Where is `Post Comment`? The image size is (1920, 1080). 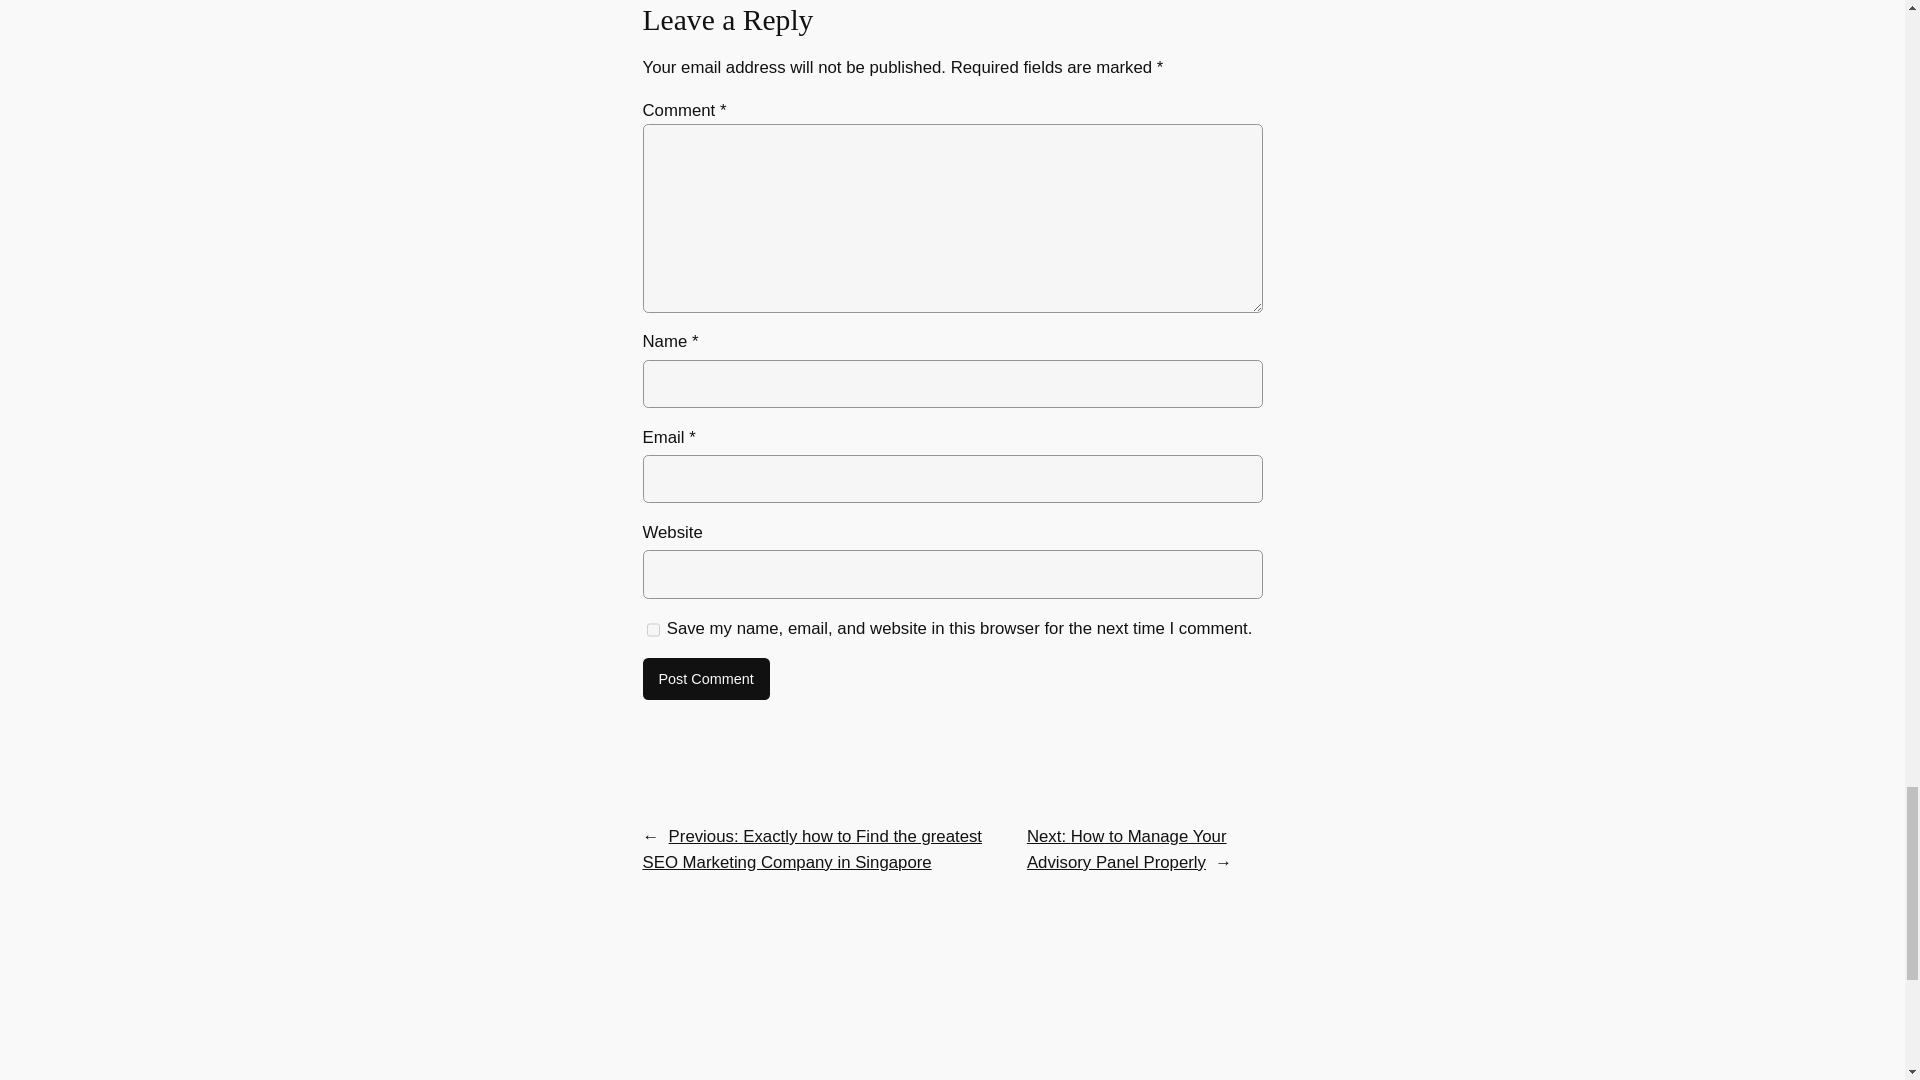
Post Comment is located at coordinates (705, 678).